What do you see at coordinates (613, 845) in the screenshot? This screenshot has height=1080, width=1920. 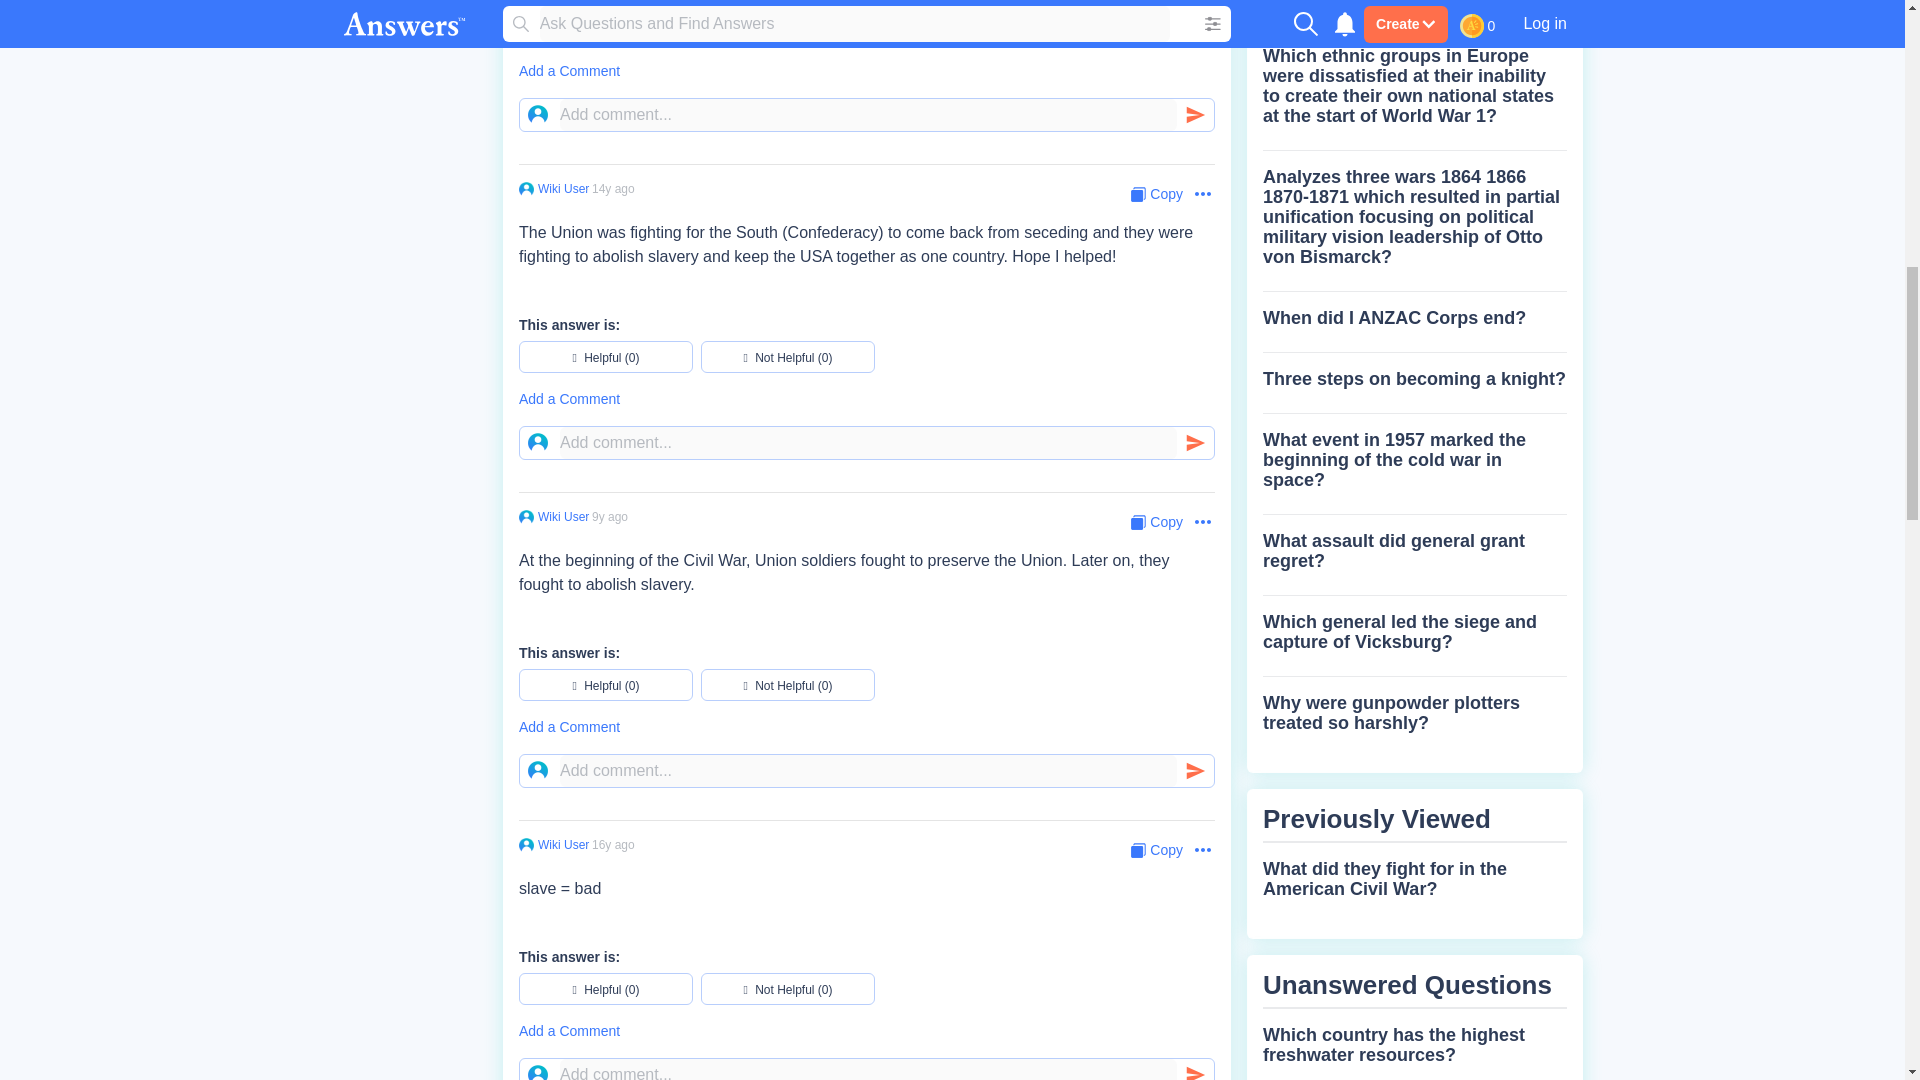 I see `2008-03-19 04:32:58` at bounding box center [613, 845].